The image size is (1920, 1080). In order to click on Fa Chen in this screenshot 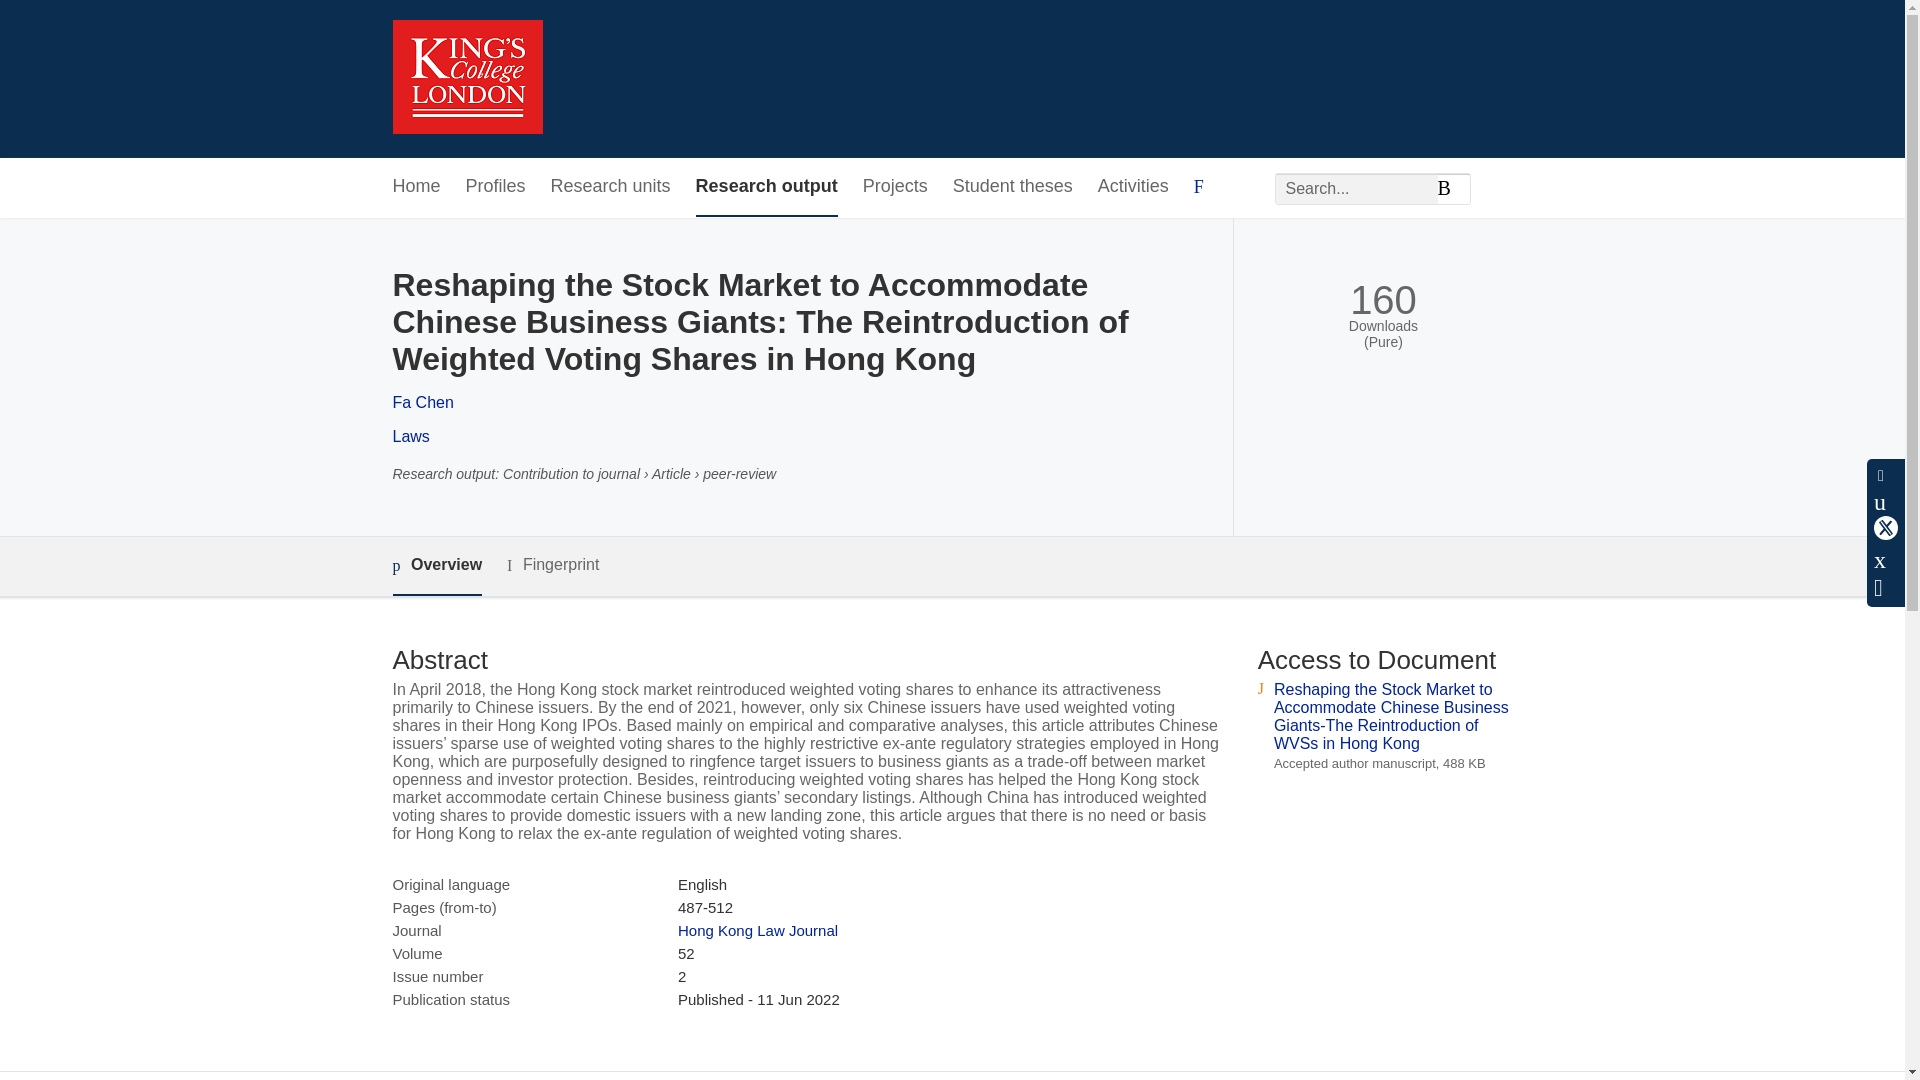, I will do `click(422, 402)`.